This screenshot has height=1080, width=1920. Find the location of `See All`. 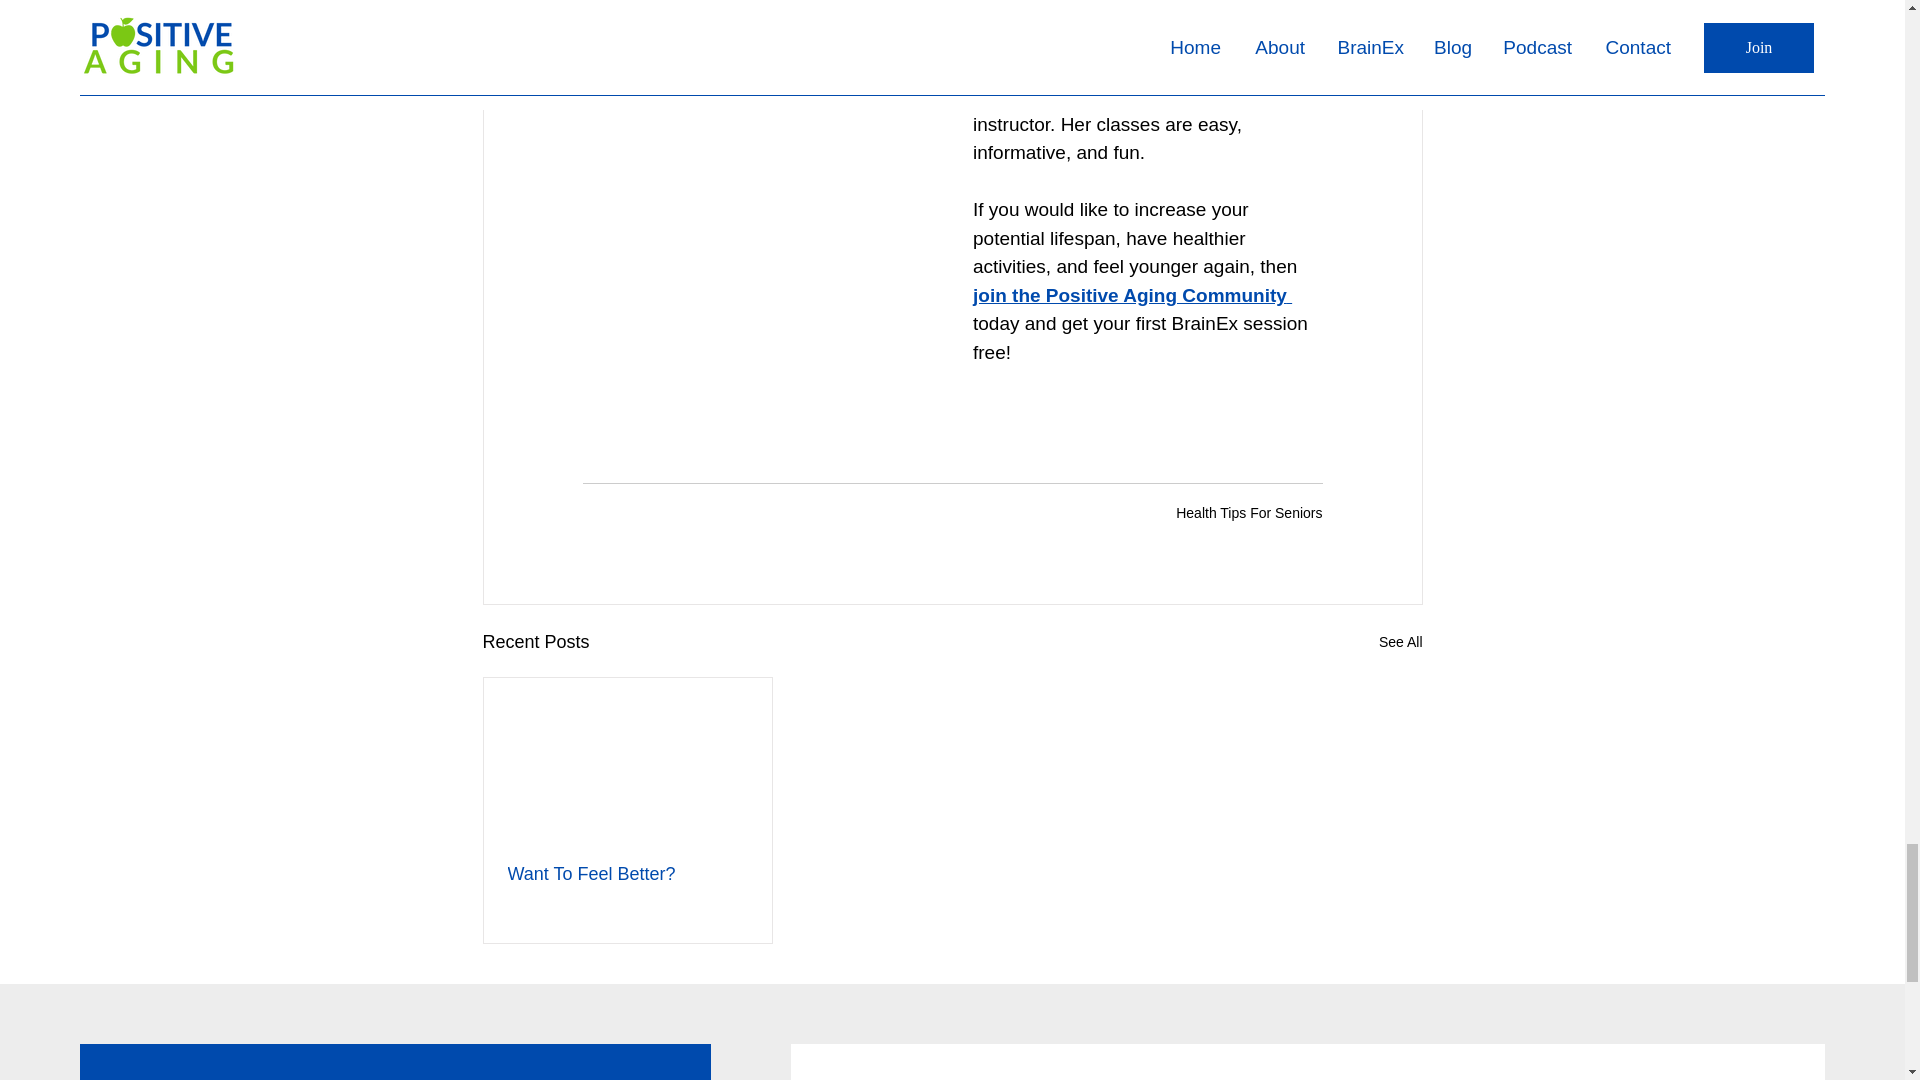

See All is located at coordinates (1400, 642).